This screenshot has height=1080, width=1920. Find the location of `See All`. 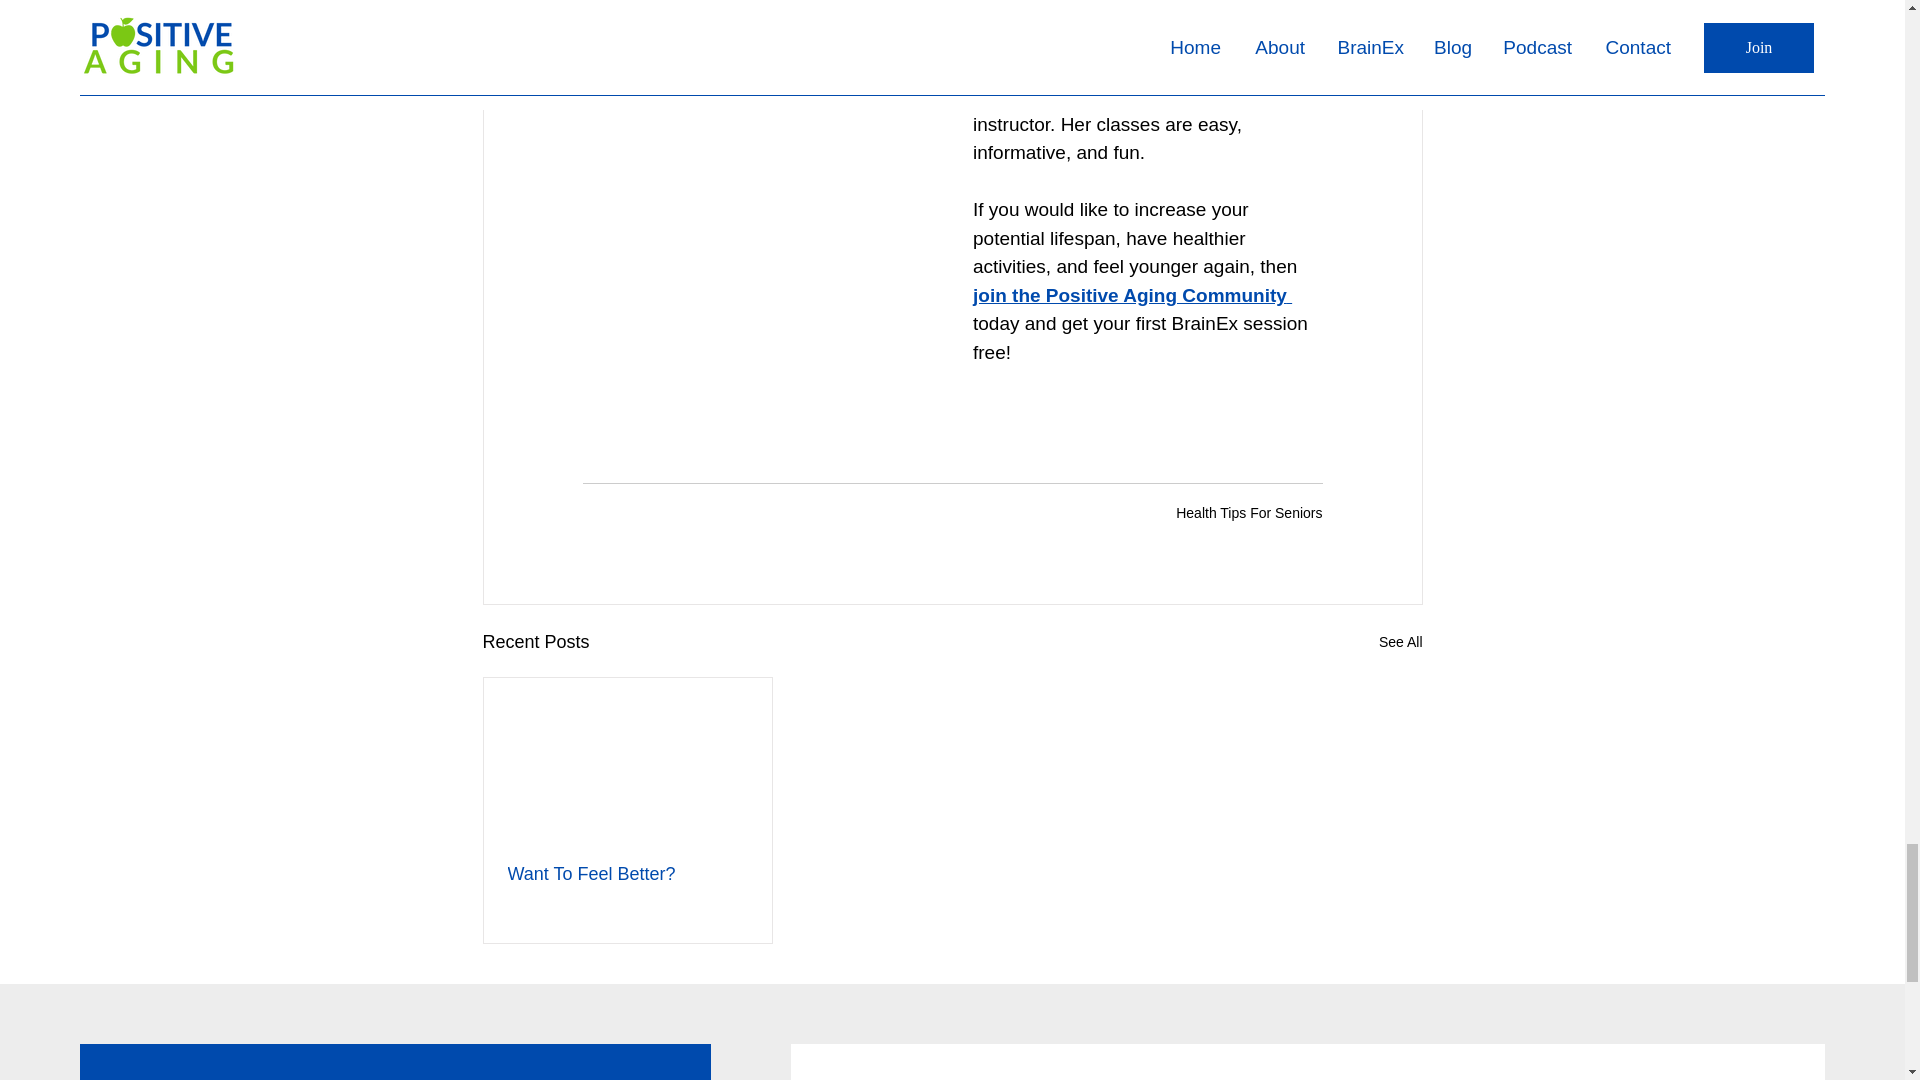

See All is located at coordinates (1400, 642).